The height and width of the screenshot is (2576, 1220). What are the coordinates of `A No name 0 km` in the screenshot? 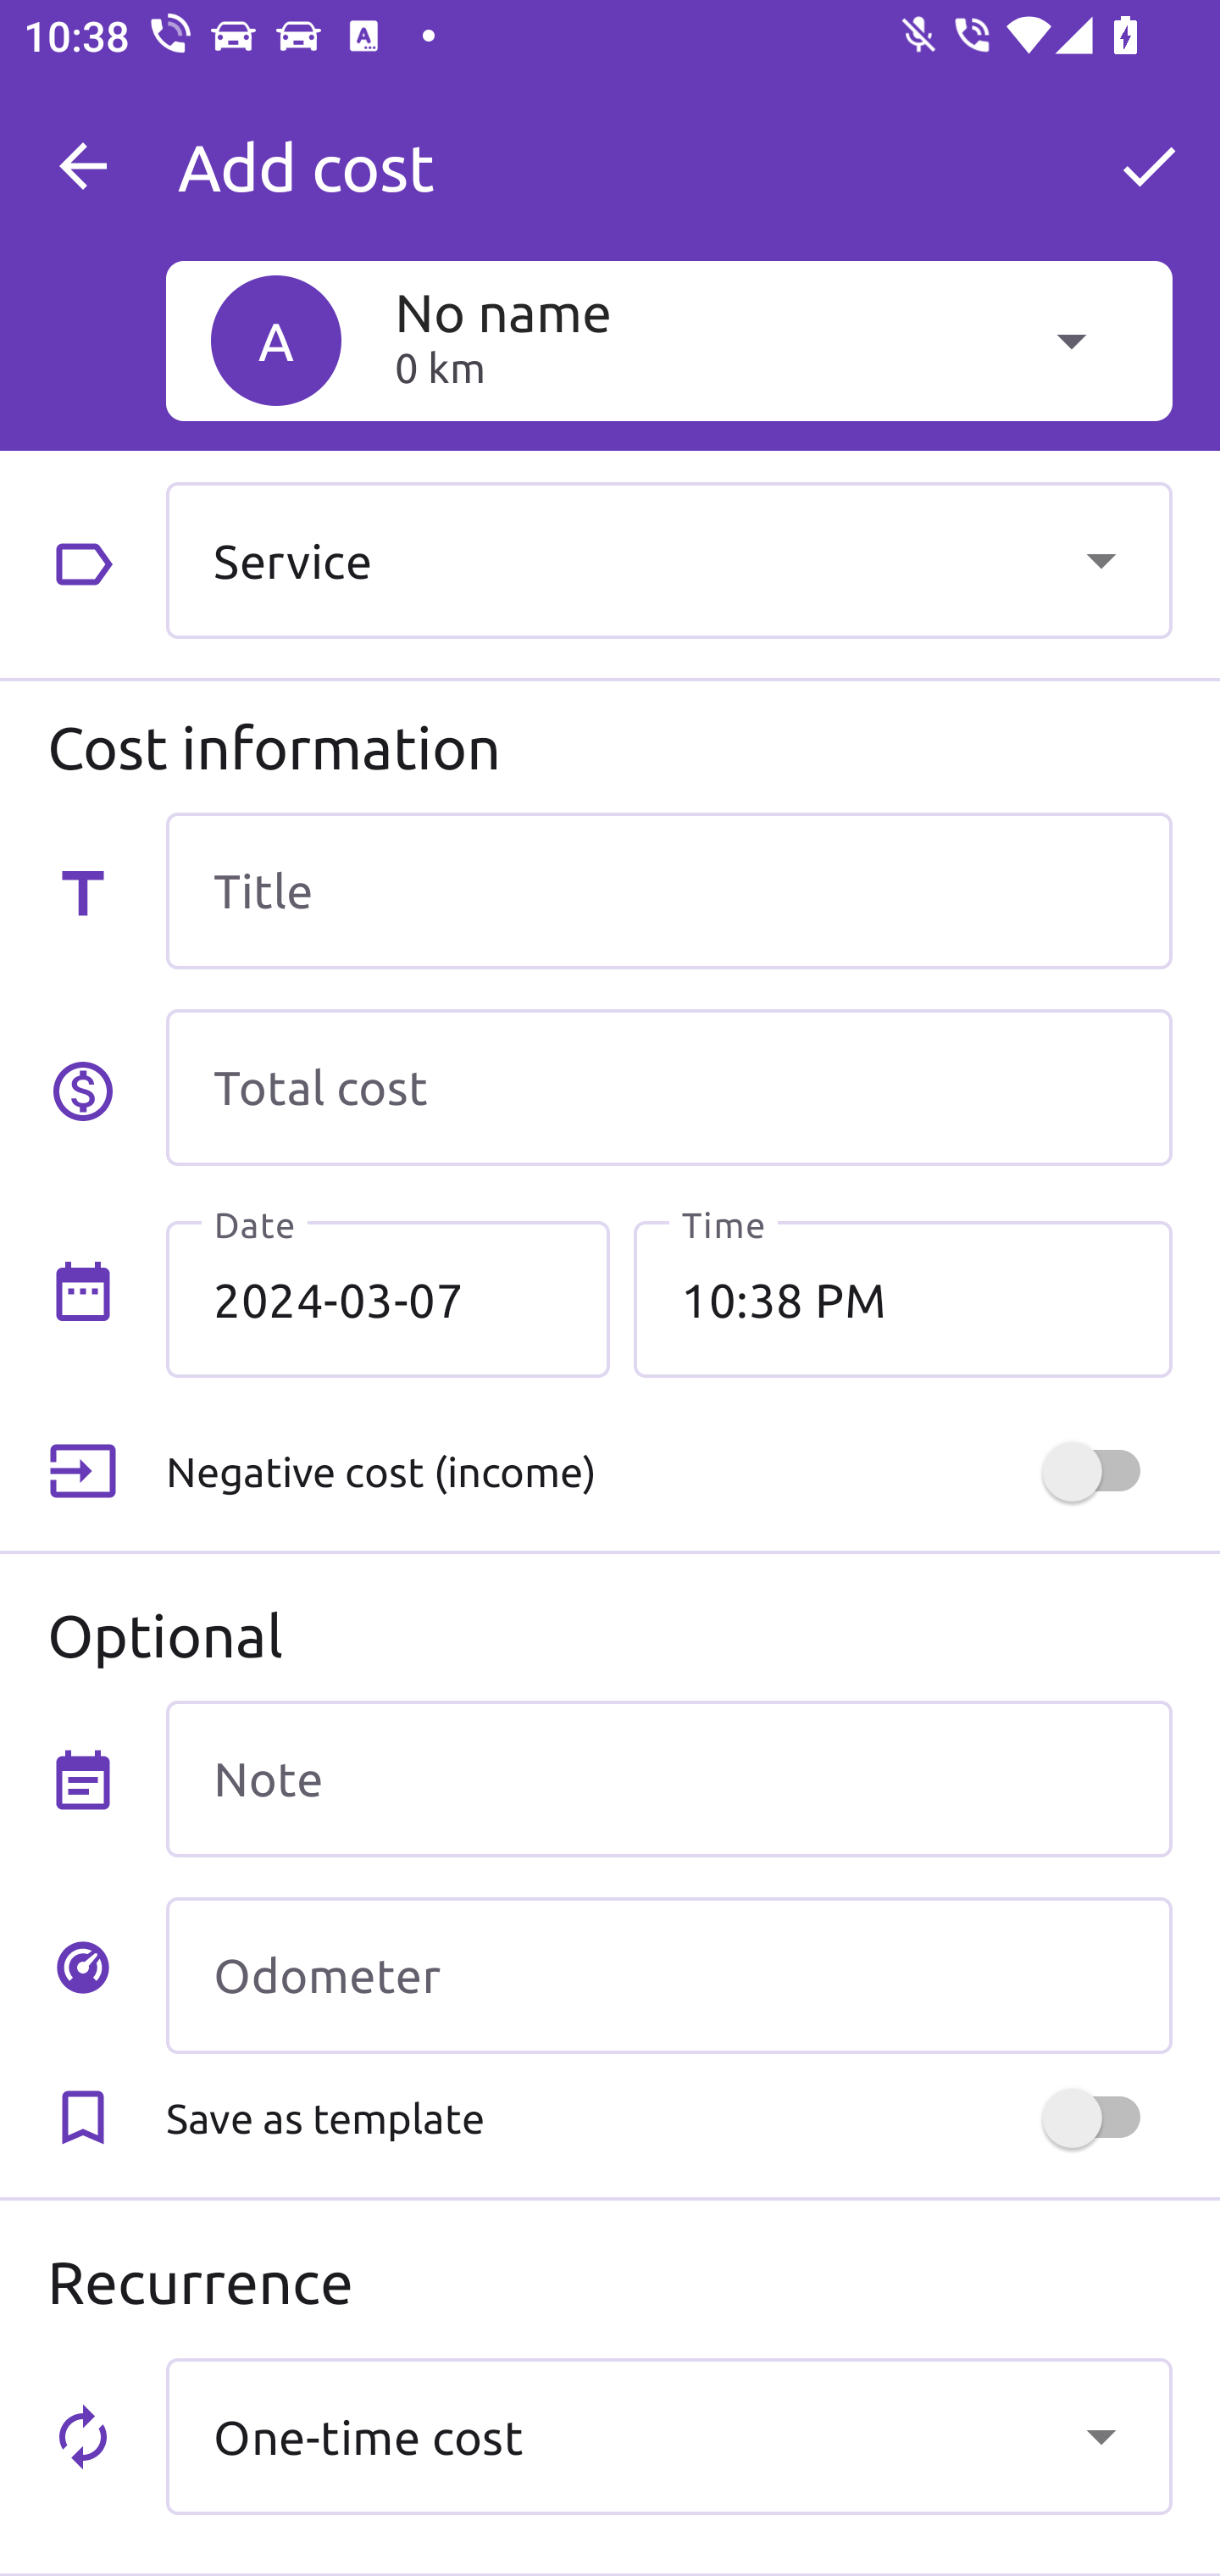 It's located at (668, 340).